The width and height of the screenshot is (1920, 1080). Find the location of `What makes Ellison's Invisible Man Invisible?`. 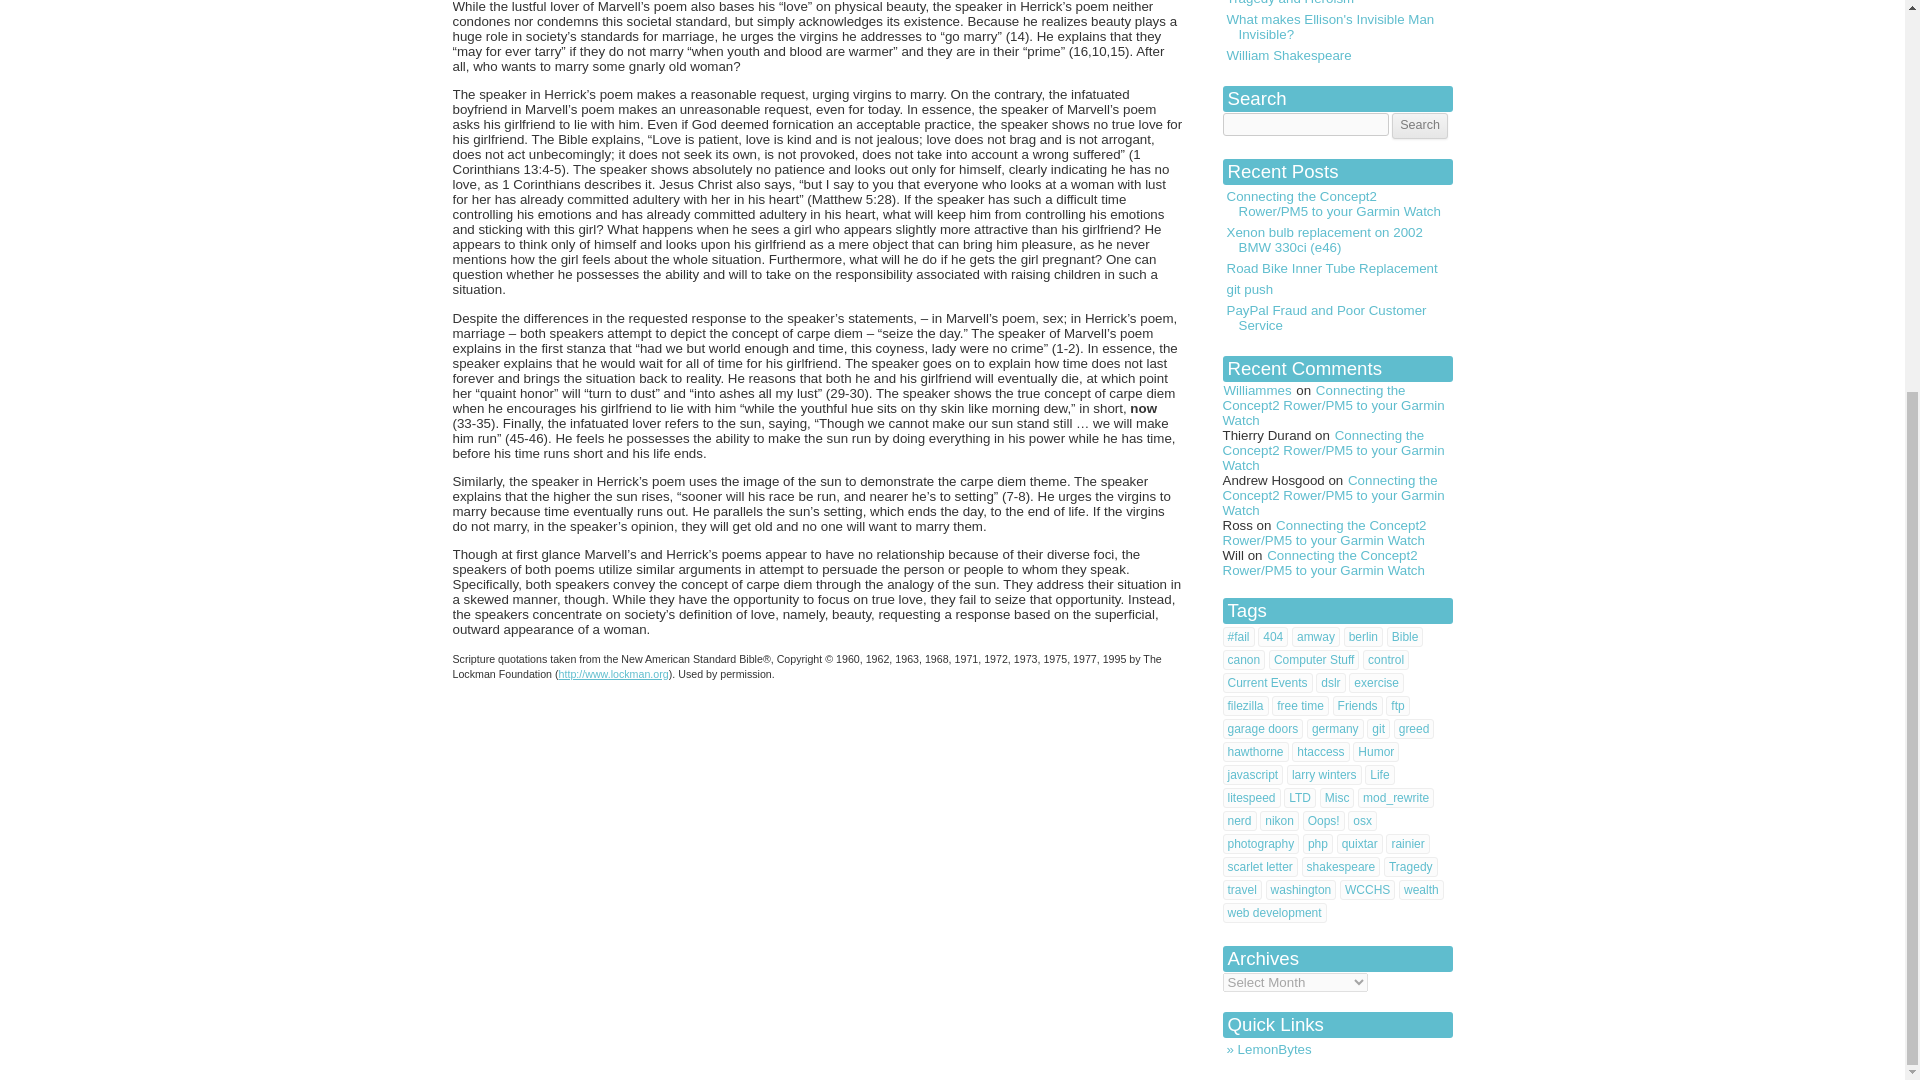

What makes Ellison's Invisible Man Invisible? is located at coordinates (1336, 26).